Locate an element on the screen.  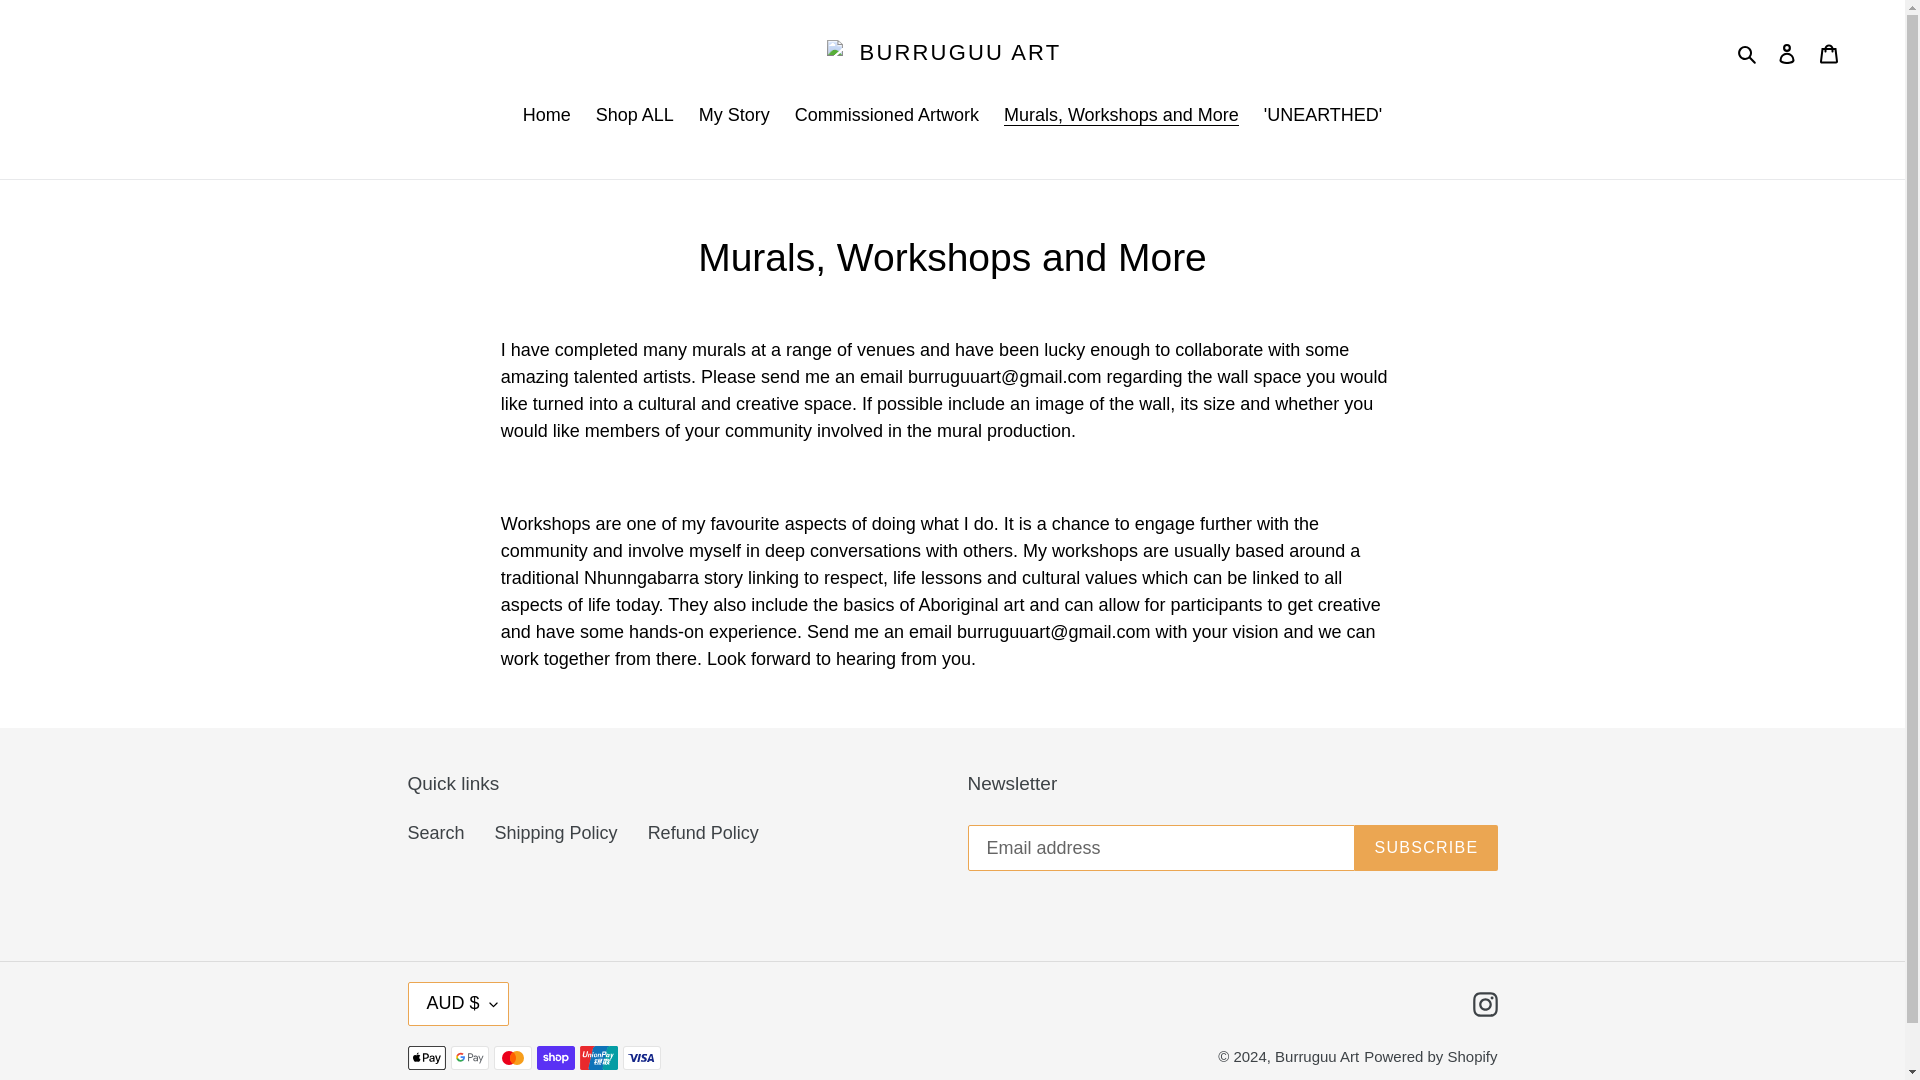
Commissioned Artwork is located at coordinates (886, 116).